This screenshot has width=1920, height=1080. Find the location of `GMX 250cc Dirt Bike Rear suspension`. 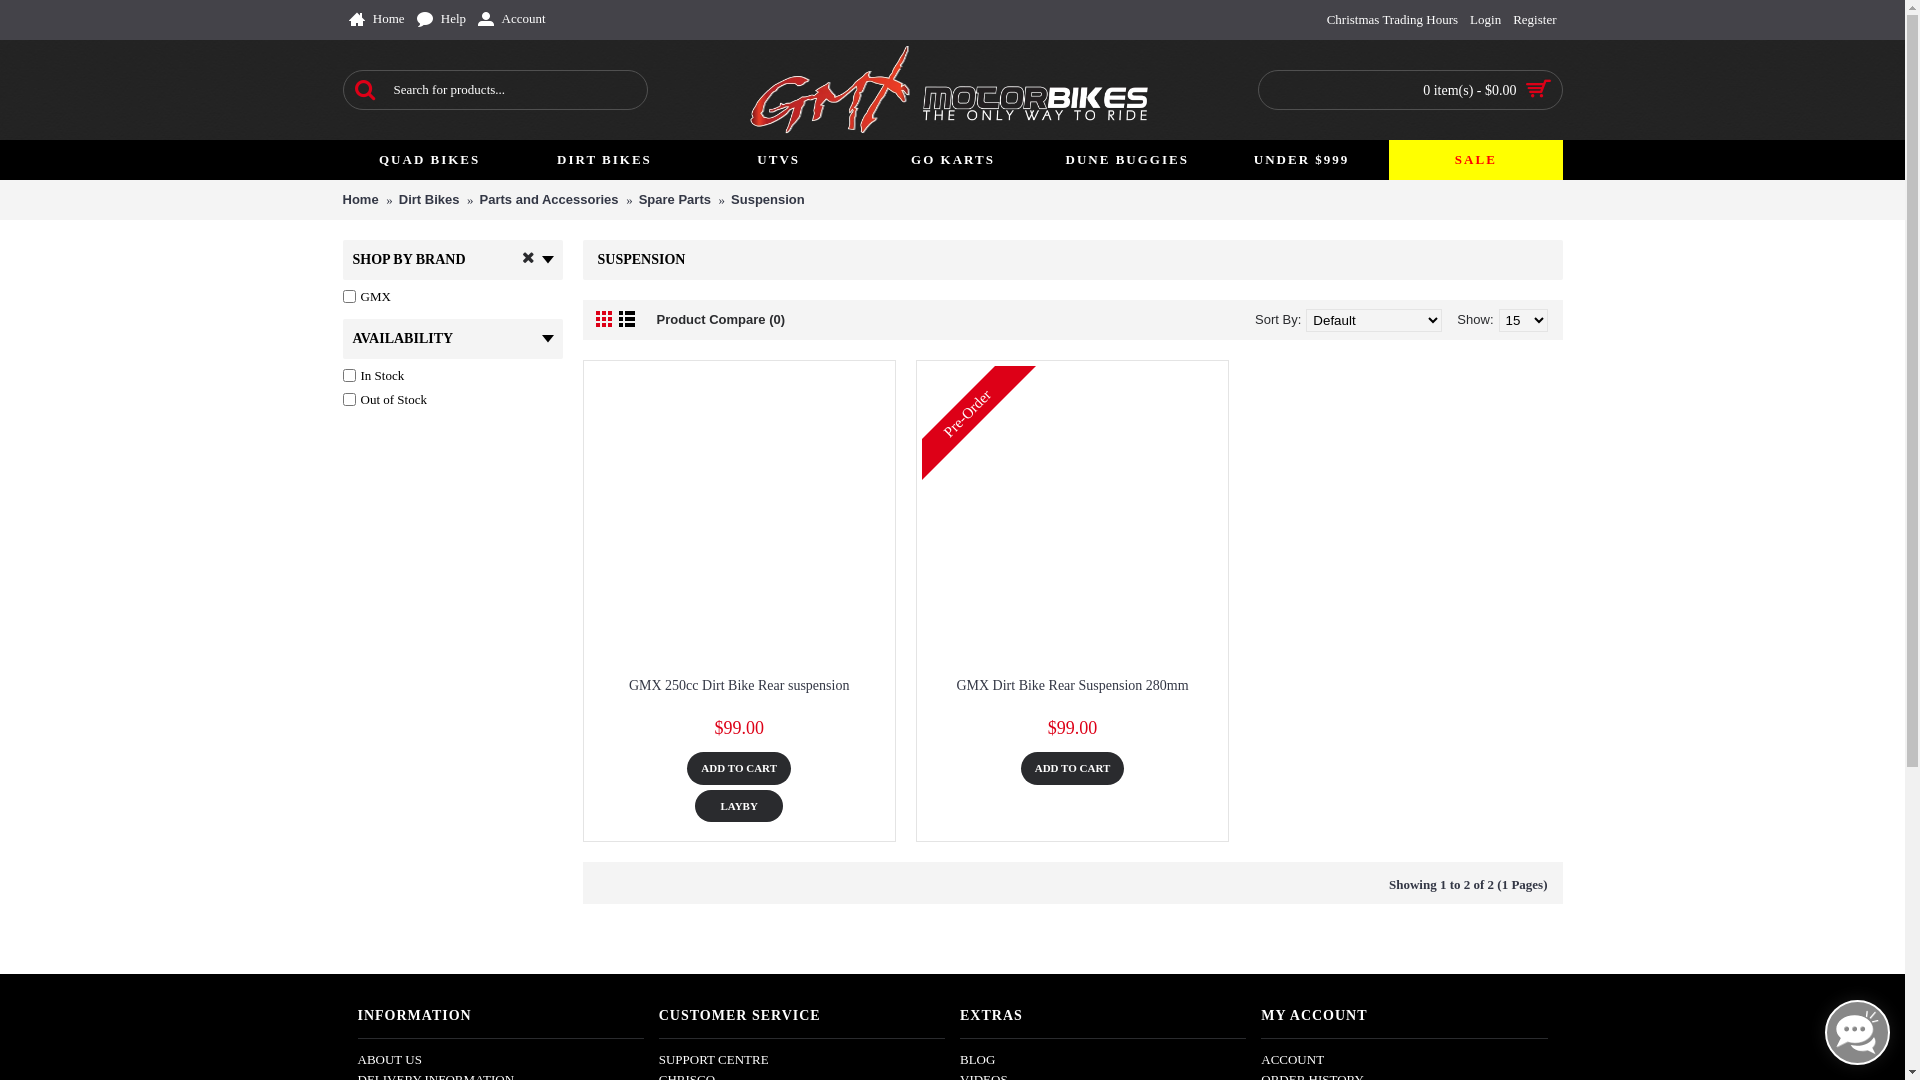

GMX 250cc Dirt Bike Rear suspension is located at coordinates (738, 684).